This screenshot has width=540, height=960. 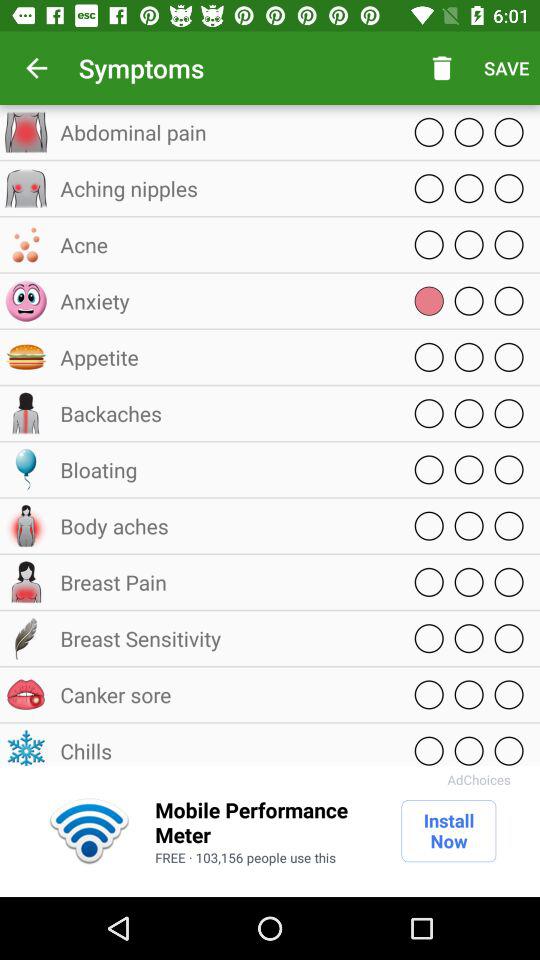 What do you see at coordinates (225, 244) in the screenshot?
I see `click icon above anxiety item` at bounding box center [225, 244].